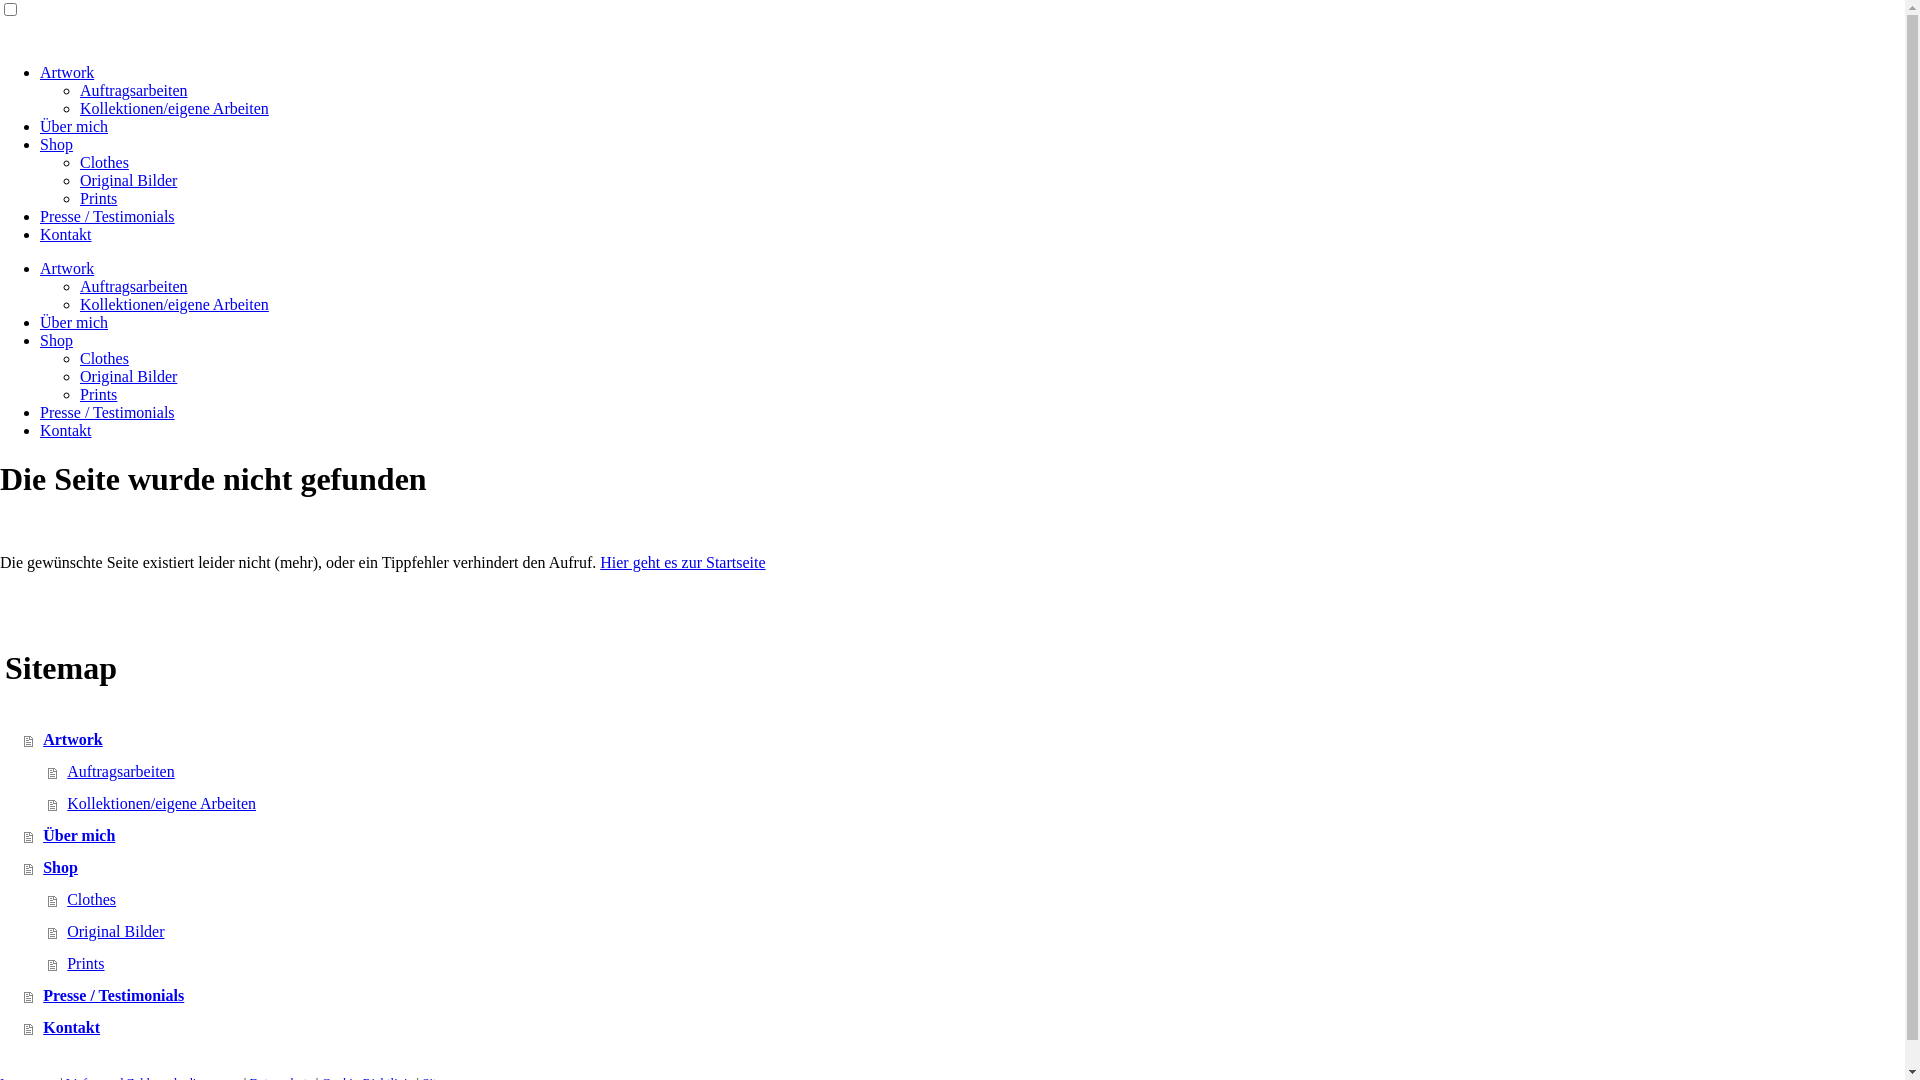  Describe the element at coordinates (67, 72) in the screenshot. I see `Artwork` at that location.